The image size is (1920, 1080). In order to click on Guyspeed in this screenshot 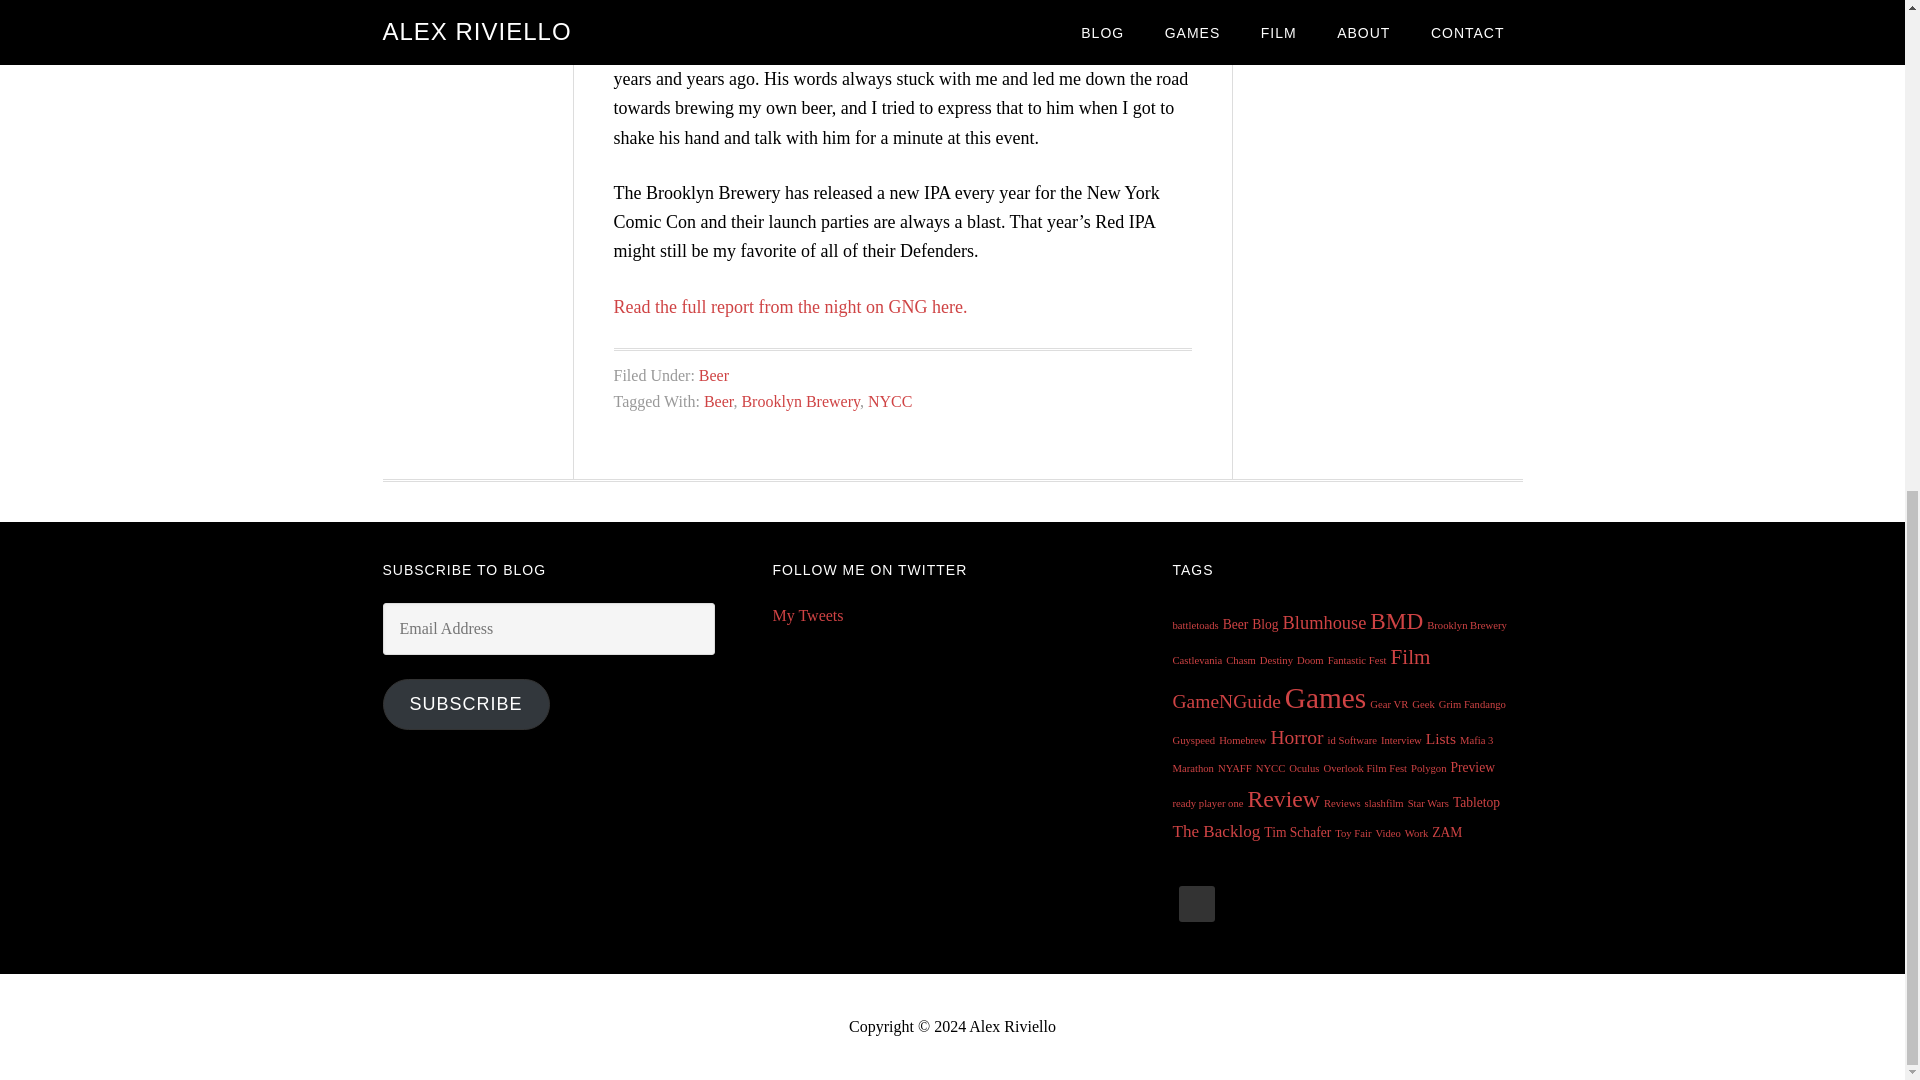, I will do `click(1193, 740)`.